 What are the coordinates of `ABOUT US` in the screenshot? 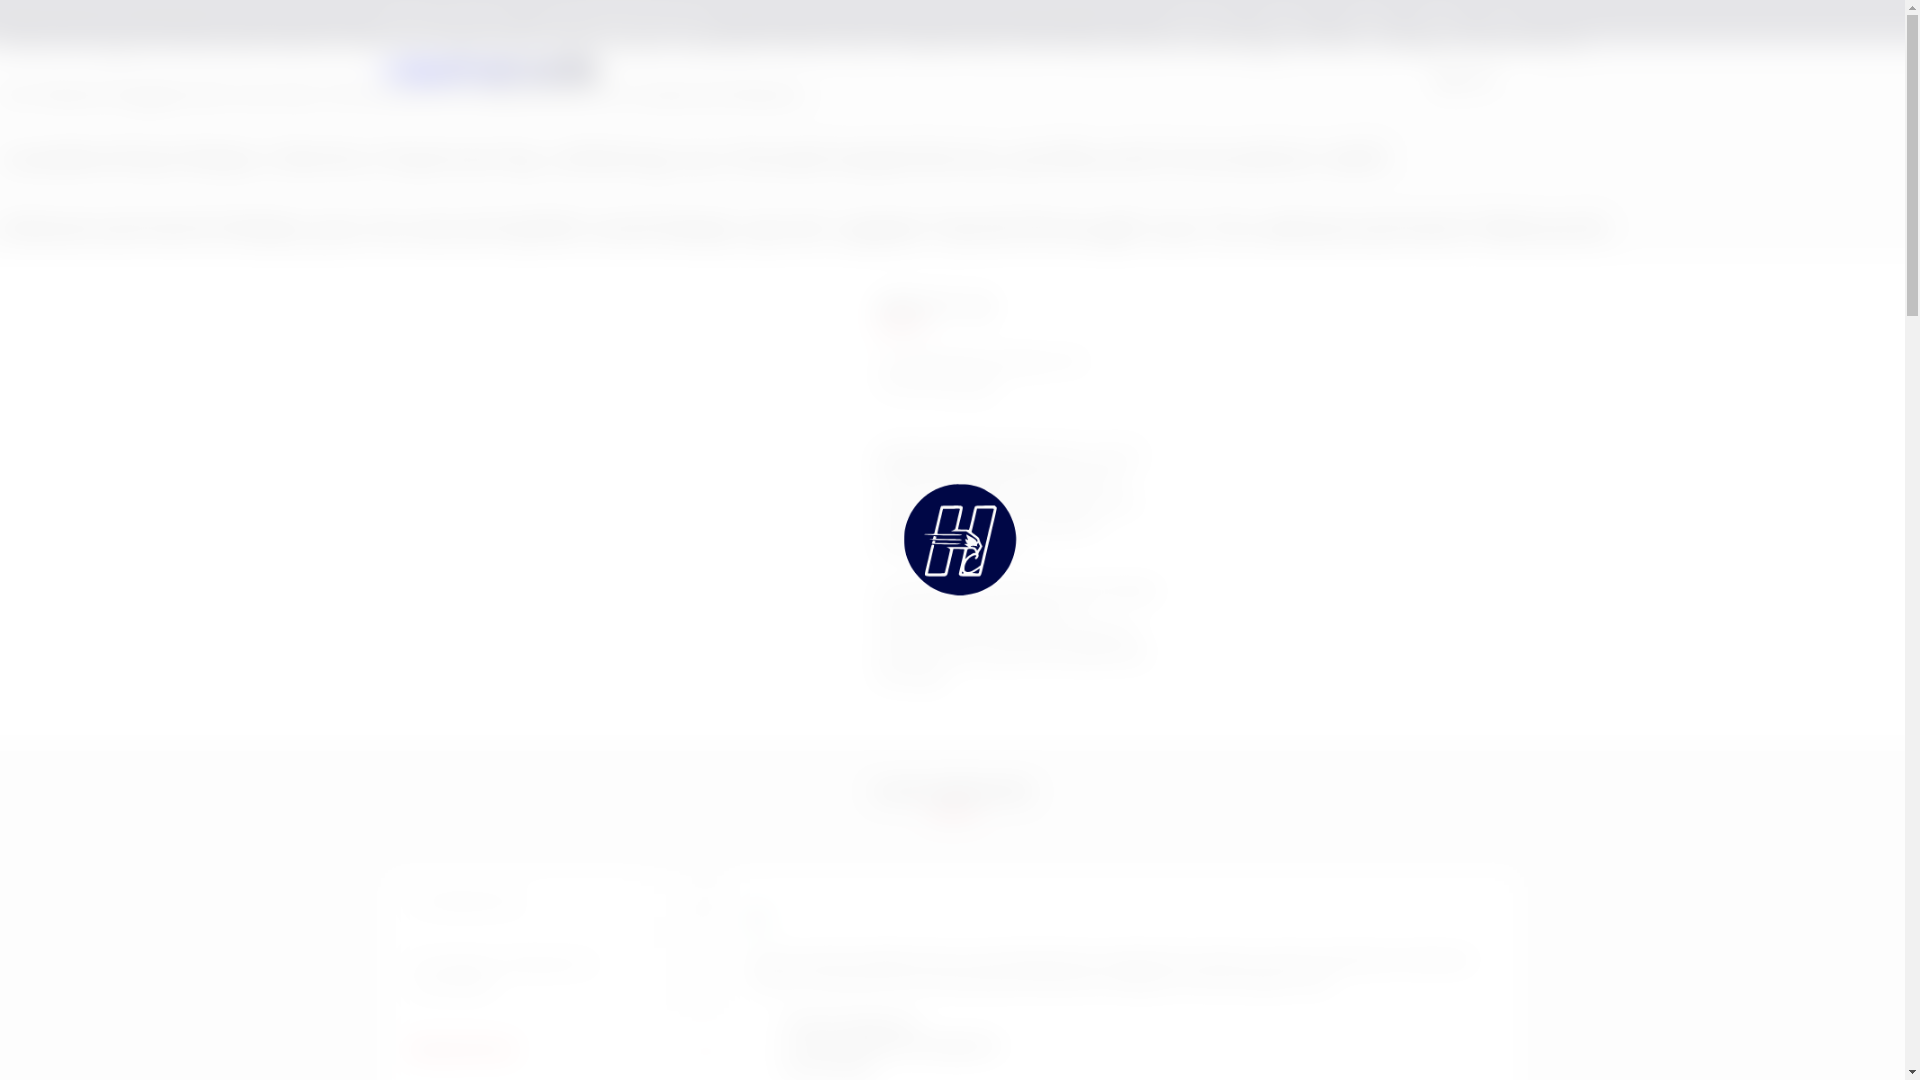 It's located at (1288, 24).